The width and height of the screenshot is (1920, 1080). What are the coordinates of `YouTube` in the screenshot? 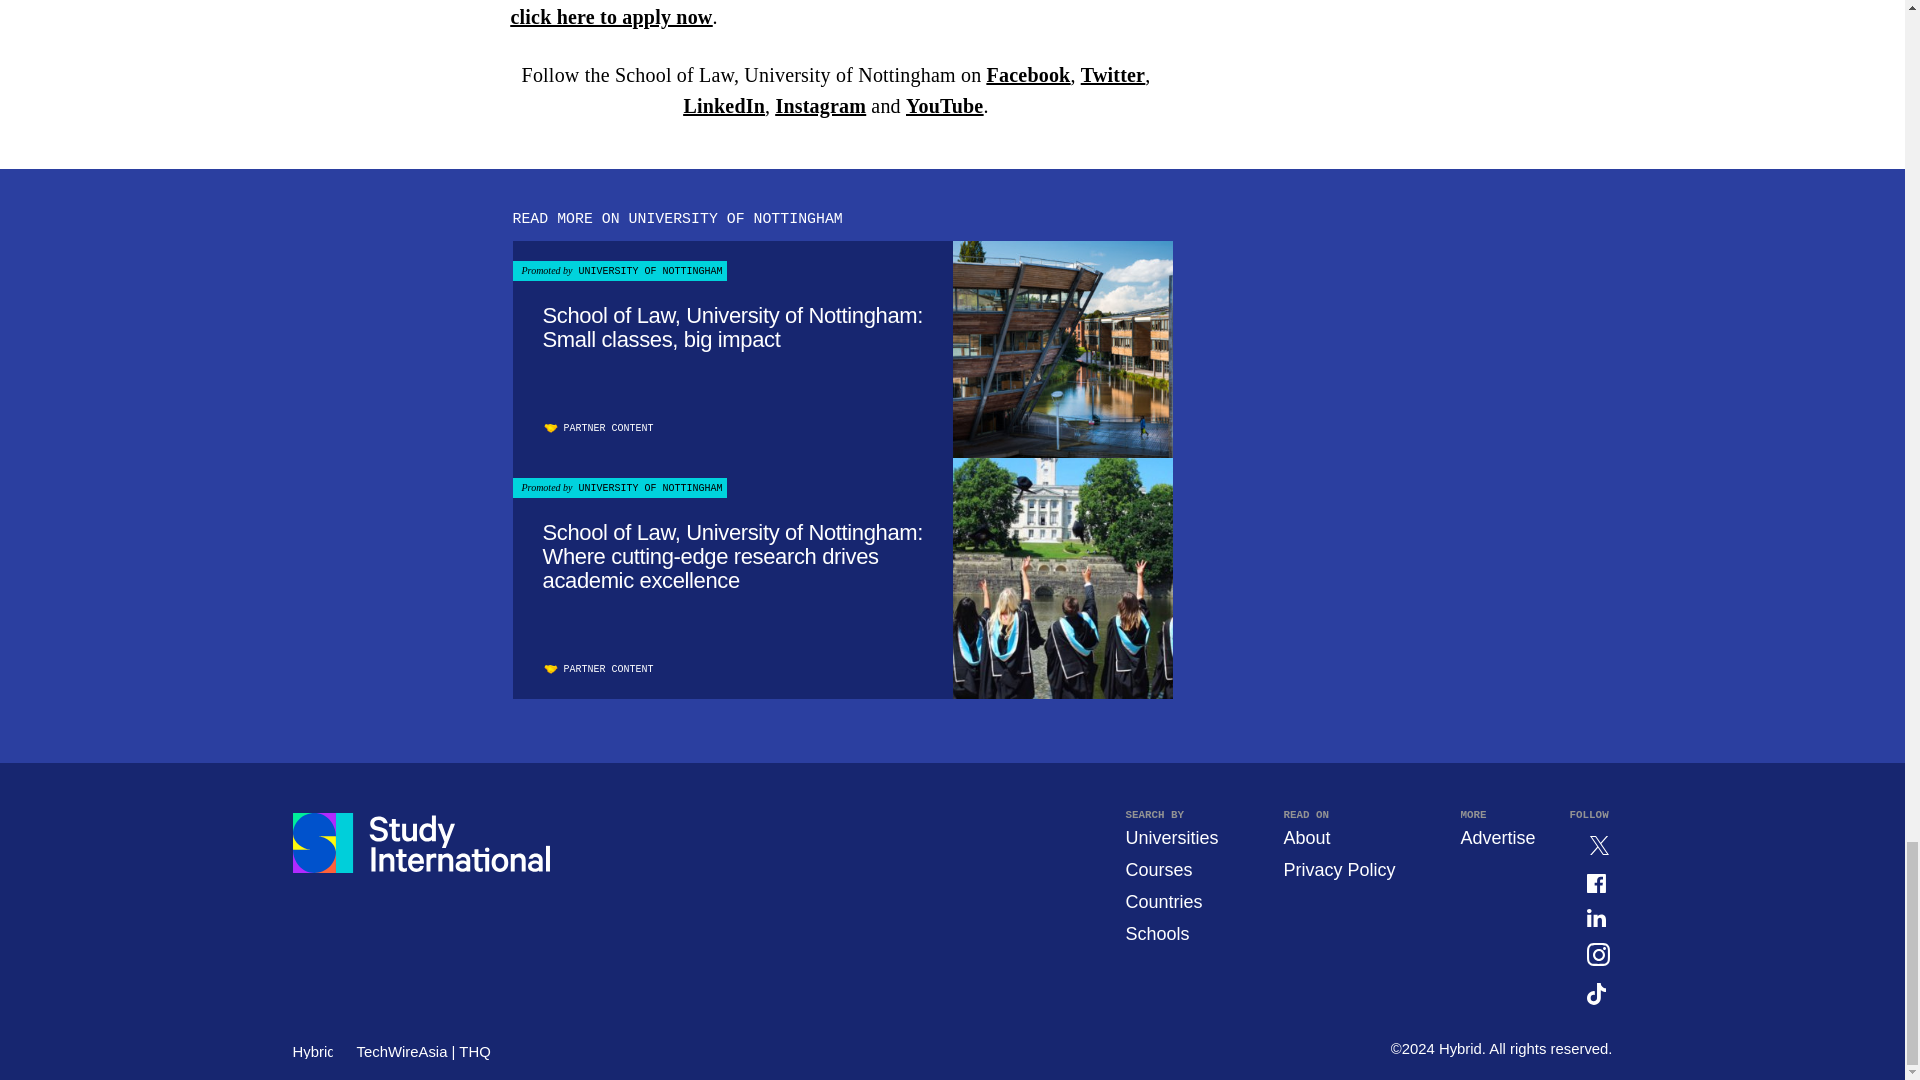 It's located at (944, 106).